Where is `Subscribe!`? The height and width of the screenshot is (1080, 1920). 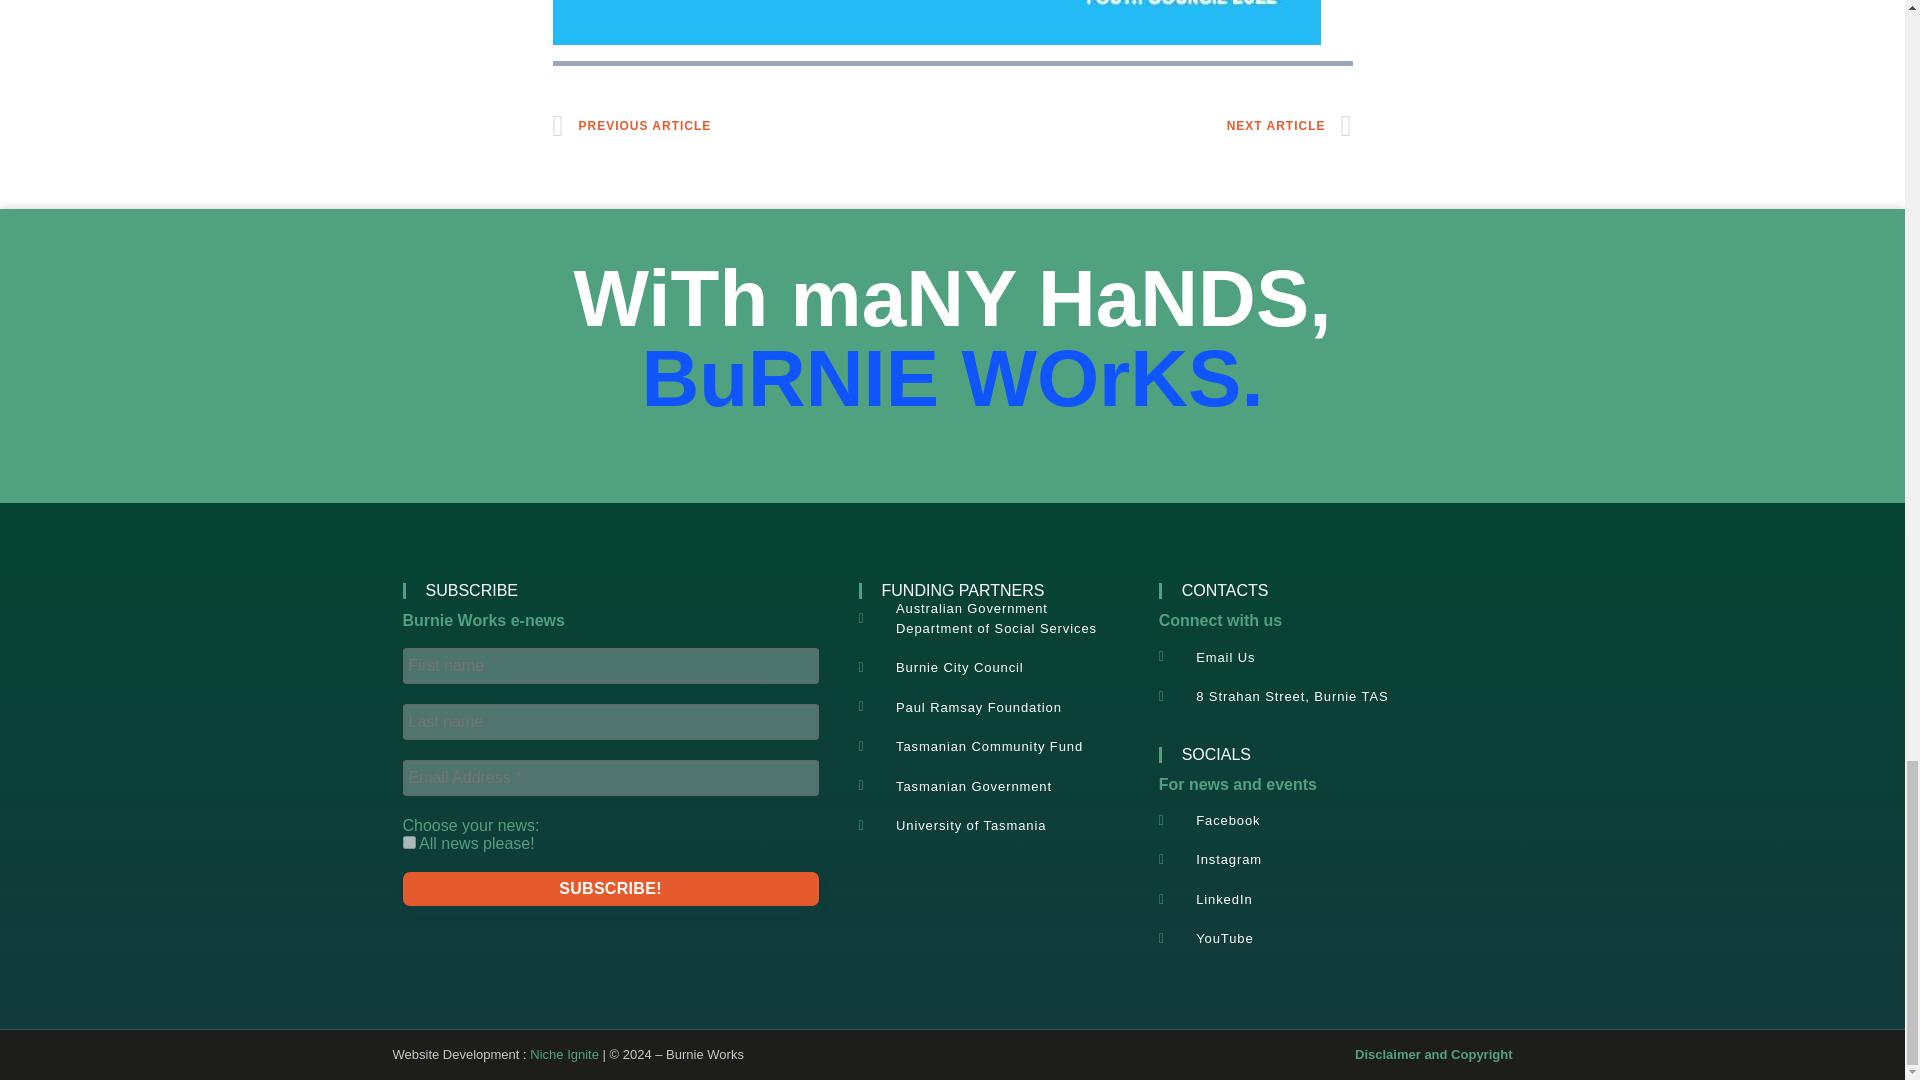 Subscribe! is located at coordinates (609, 888).